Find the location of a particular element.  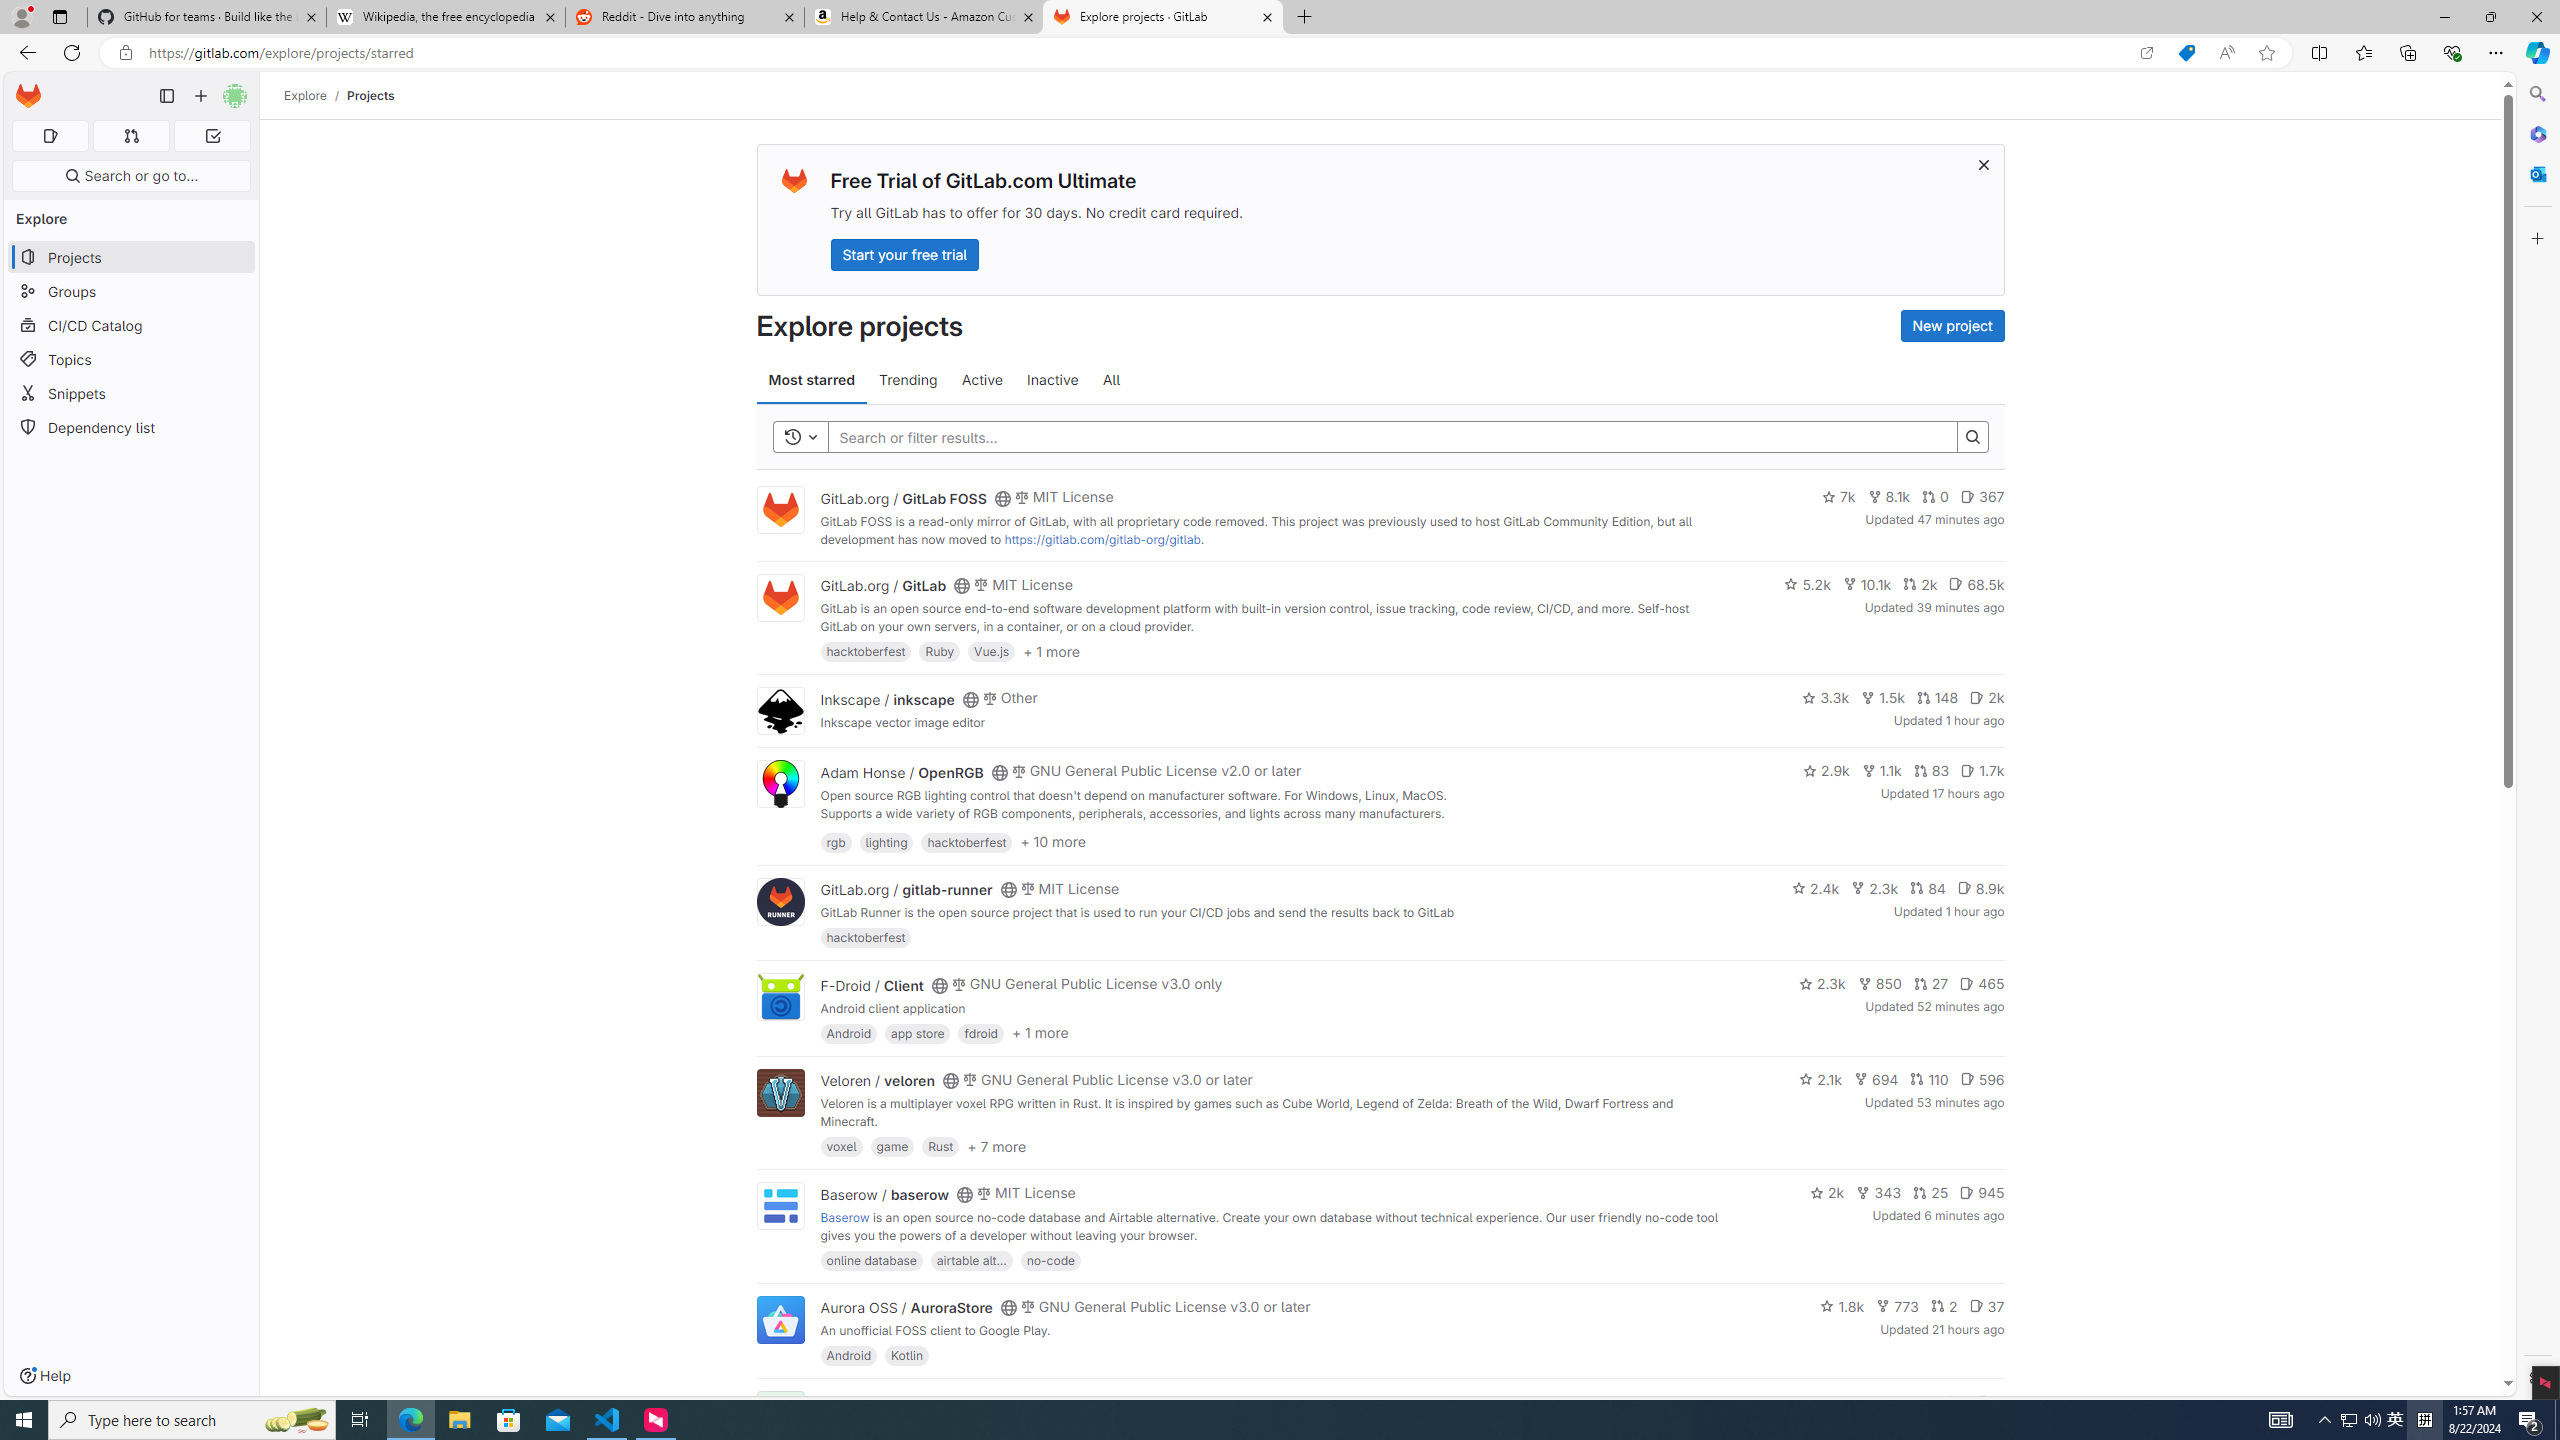

596 is located at coordinates (1982, 1079).